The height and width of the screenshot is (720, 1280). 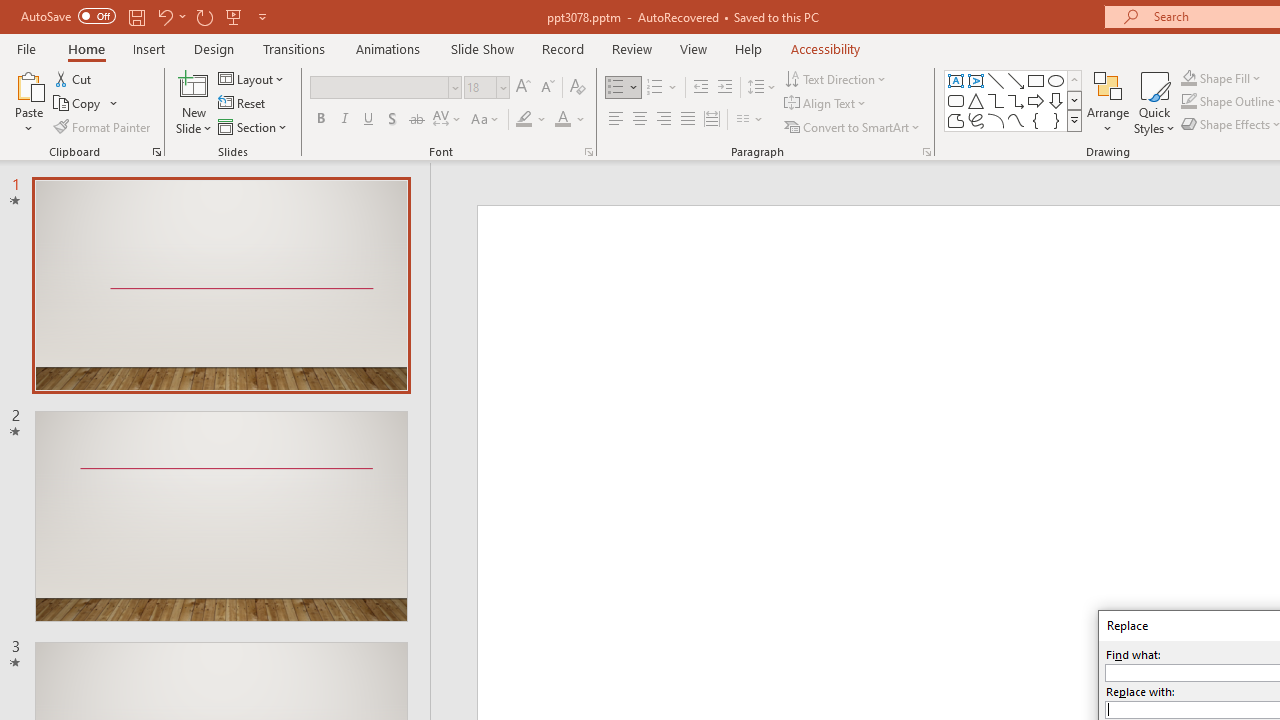 What do you see at coordinates (750, 120) in the screenshot?
I see `Columns` at bounding box center [750, 120].